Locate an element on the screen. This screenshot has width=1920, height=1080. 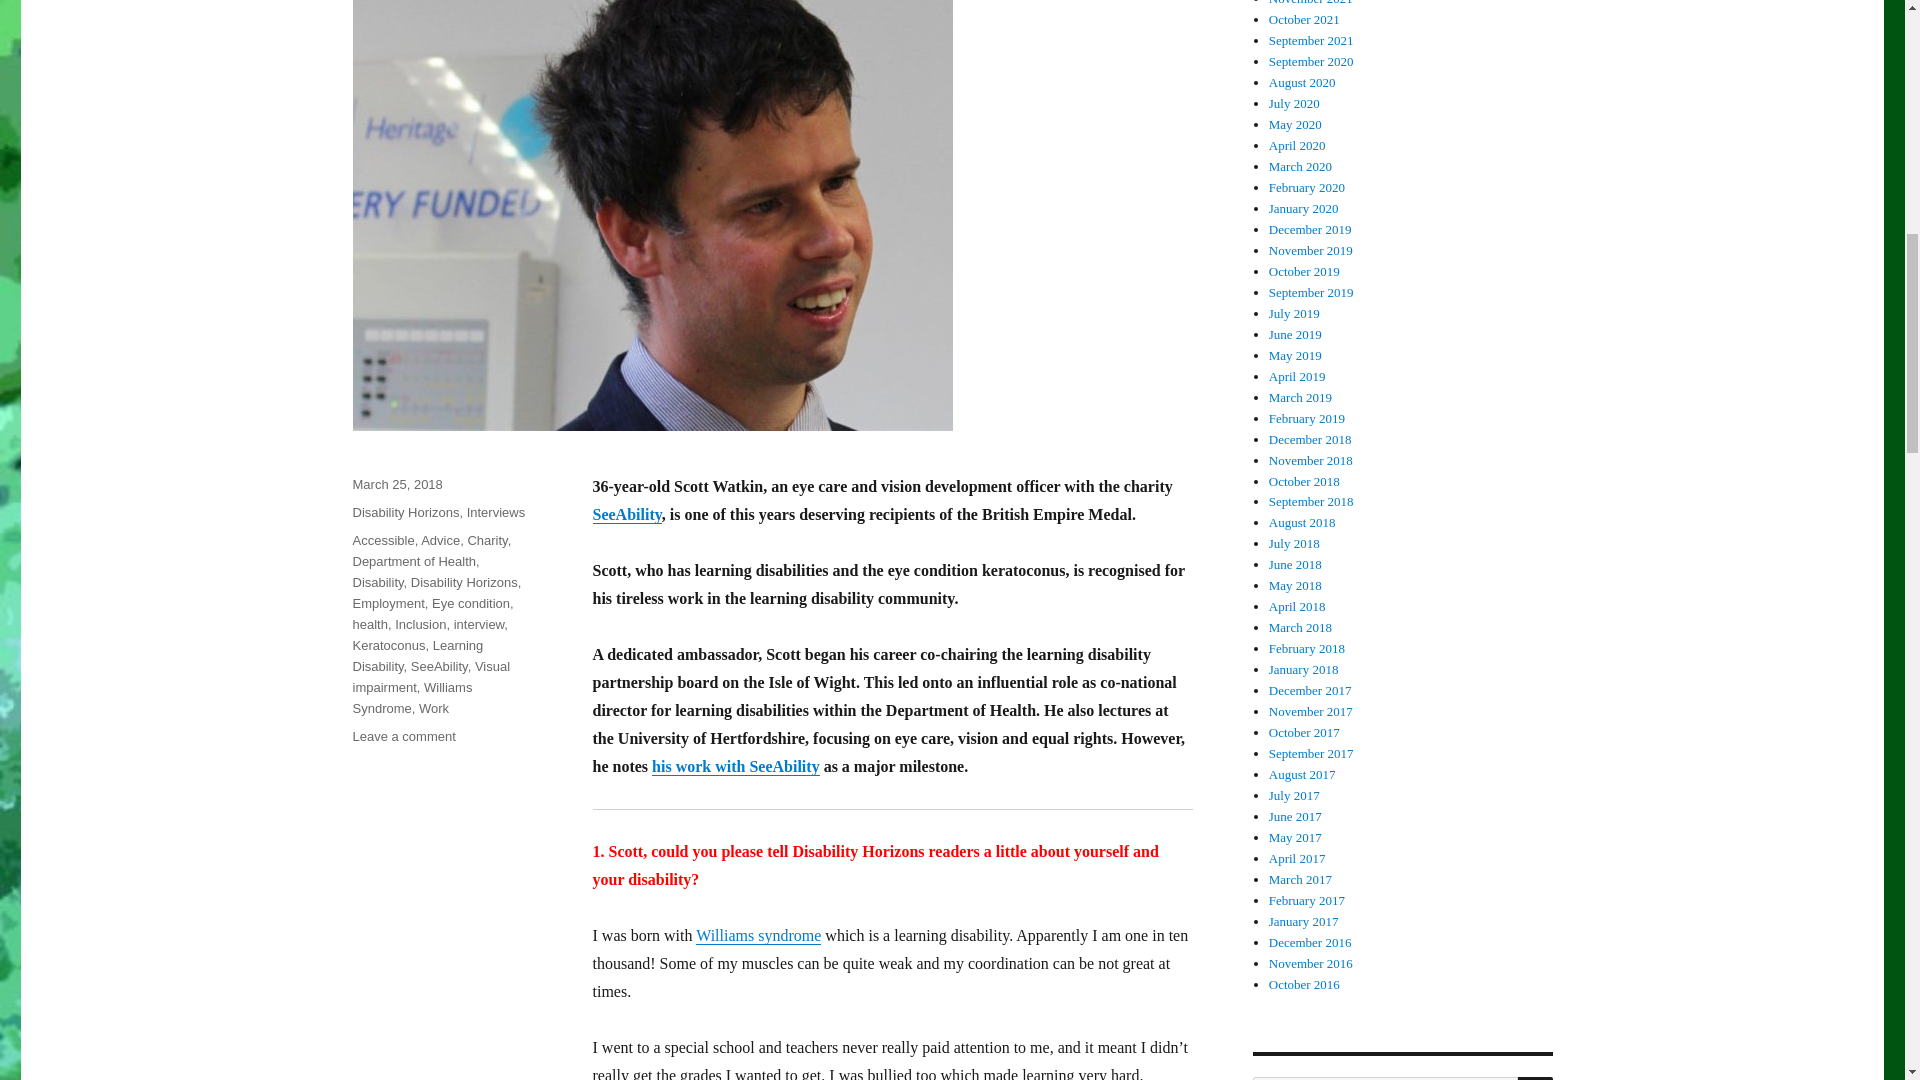
Eye condition is located at coordinates (471, 604).